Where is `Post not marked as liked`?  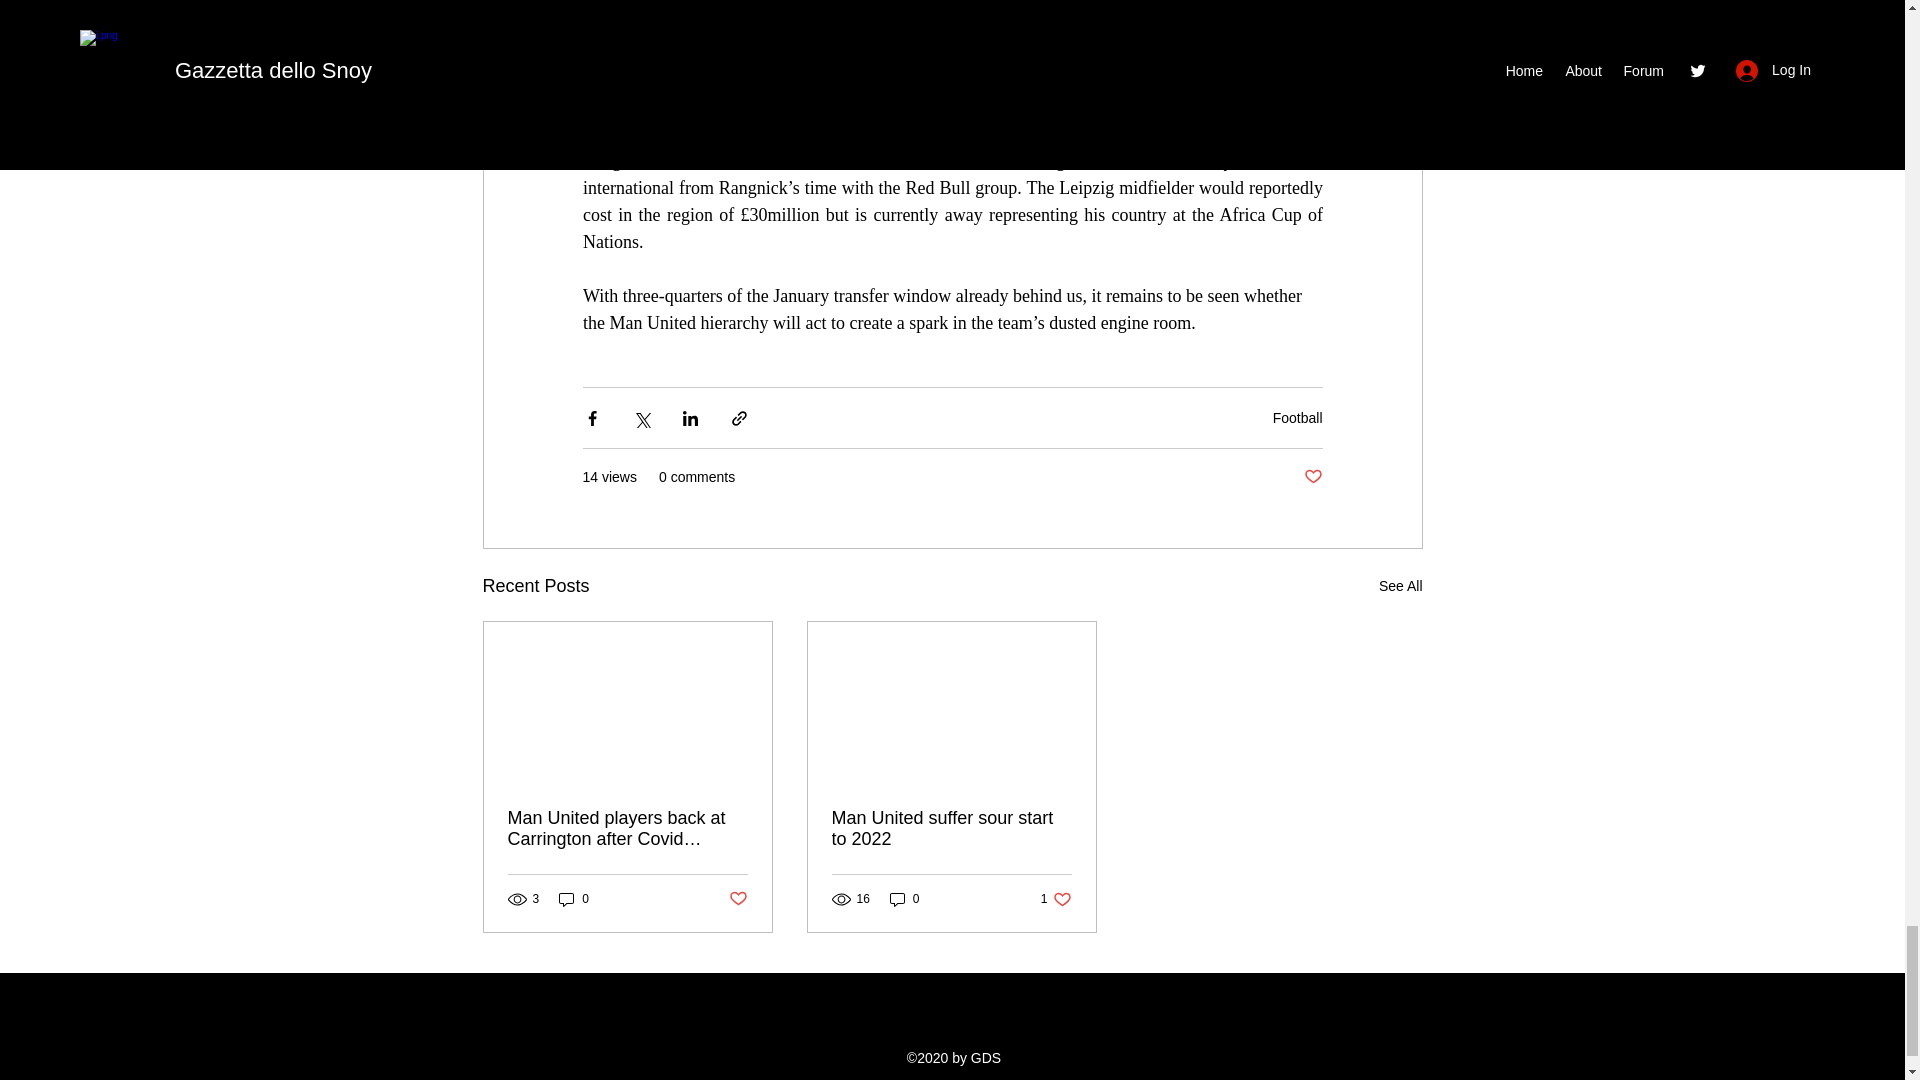 Post not marked as liked is located at coordinates (736, 898).